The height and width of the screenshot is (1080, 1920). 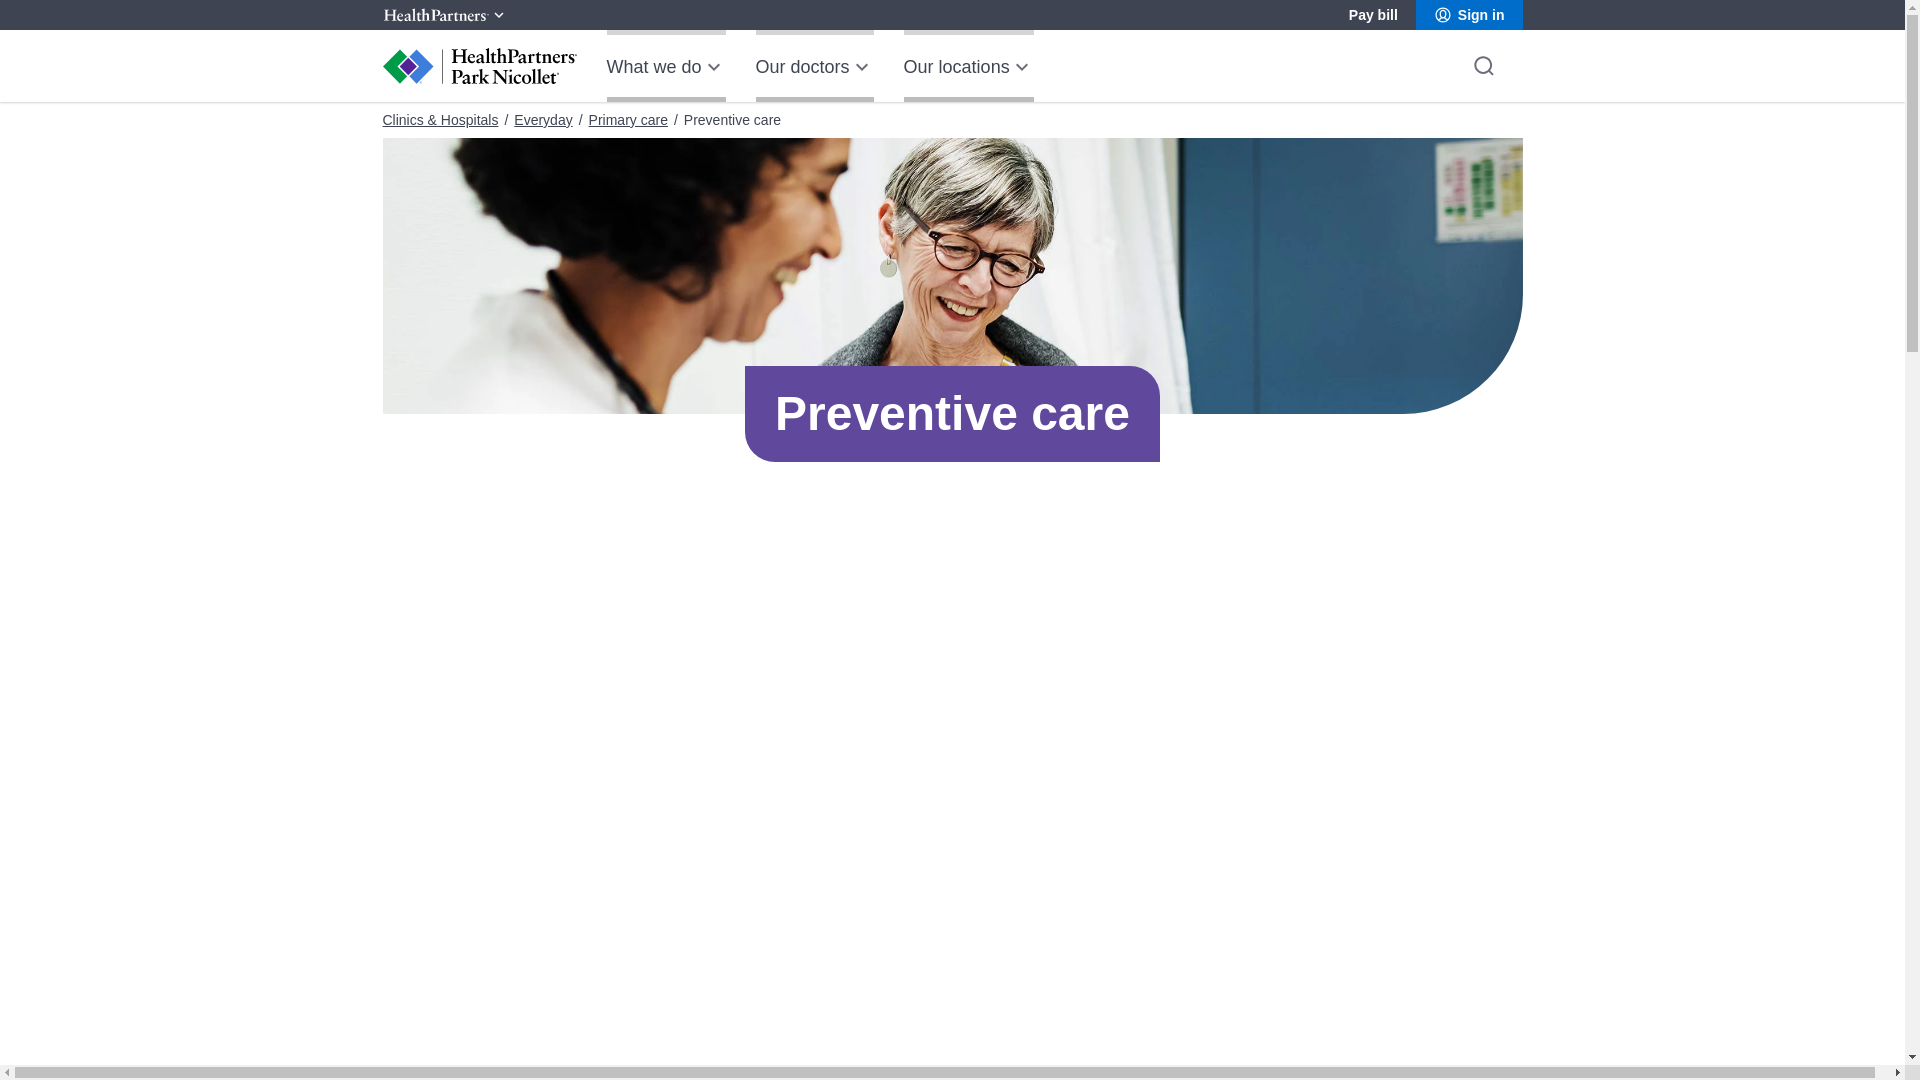 What do you see at coordinates (1469, 15) in the screenshot?
I see `Sign in` at bounding box center [1469, 15].